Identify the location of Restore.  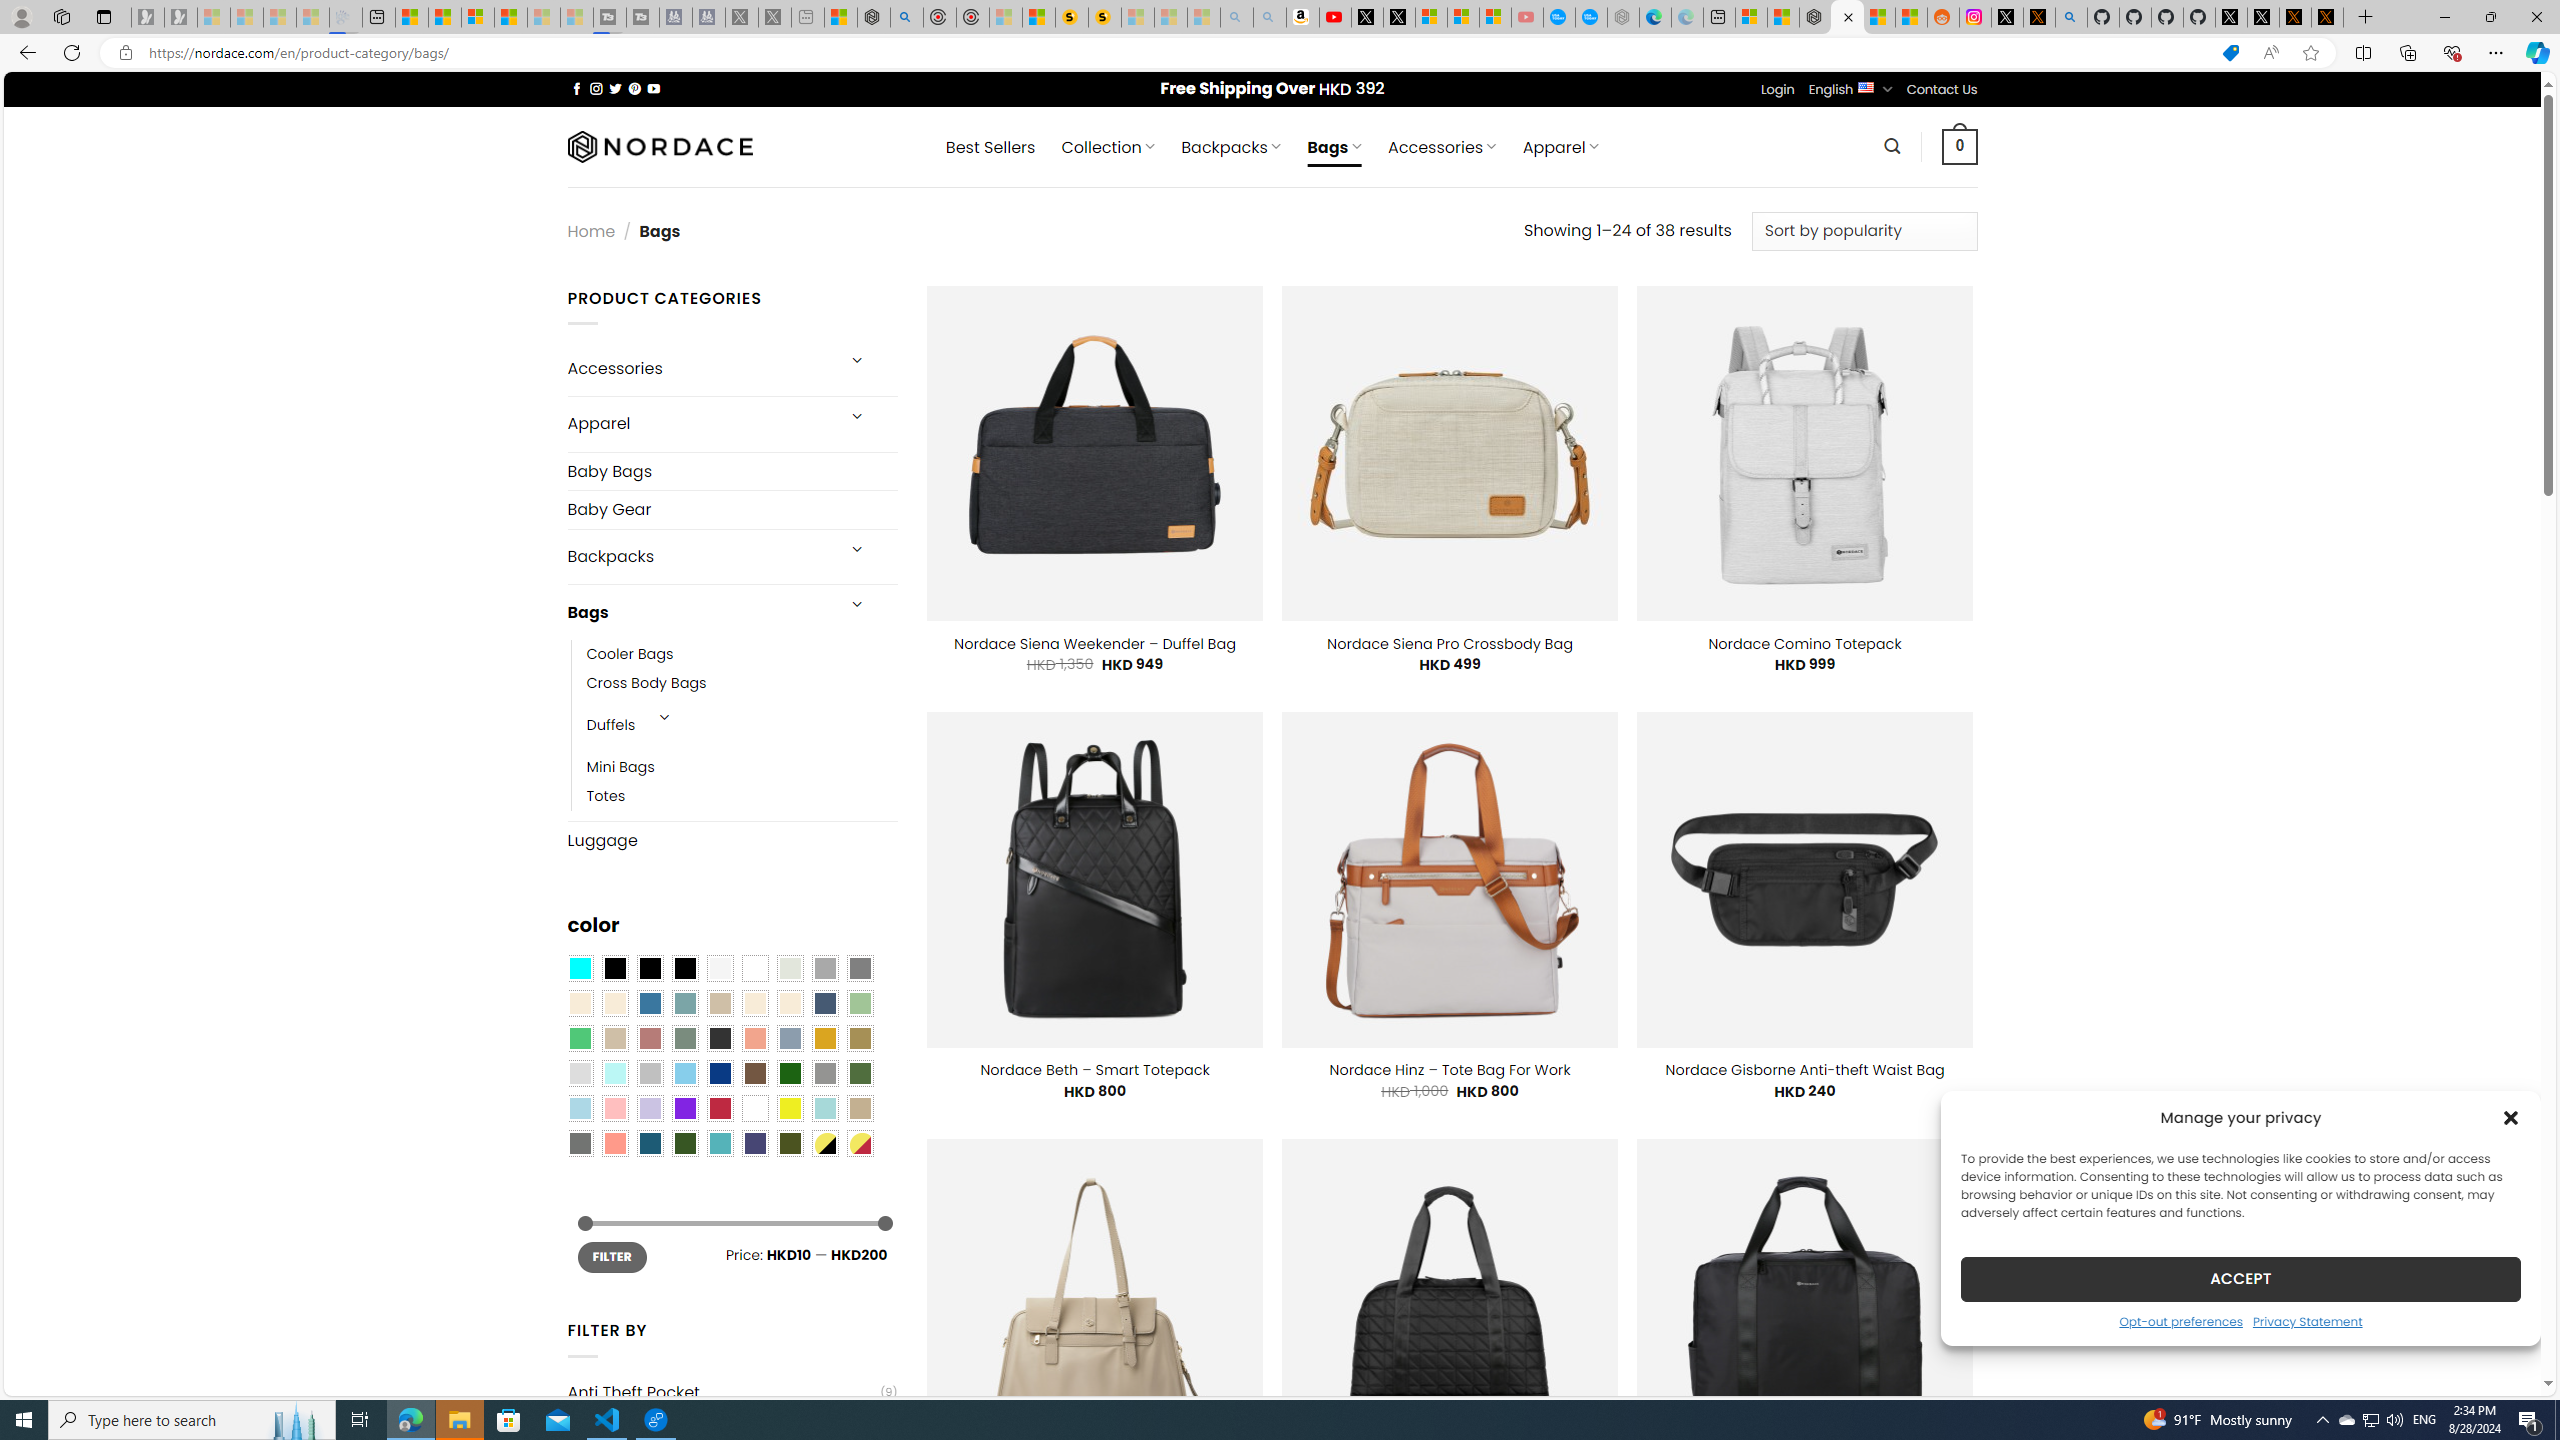
(2490, 17).